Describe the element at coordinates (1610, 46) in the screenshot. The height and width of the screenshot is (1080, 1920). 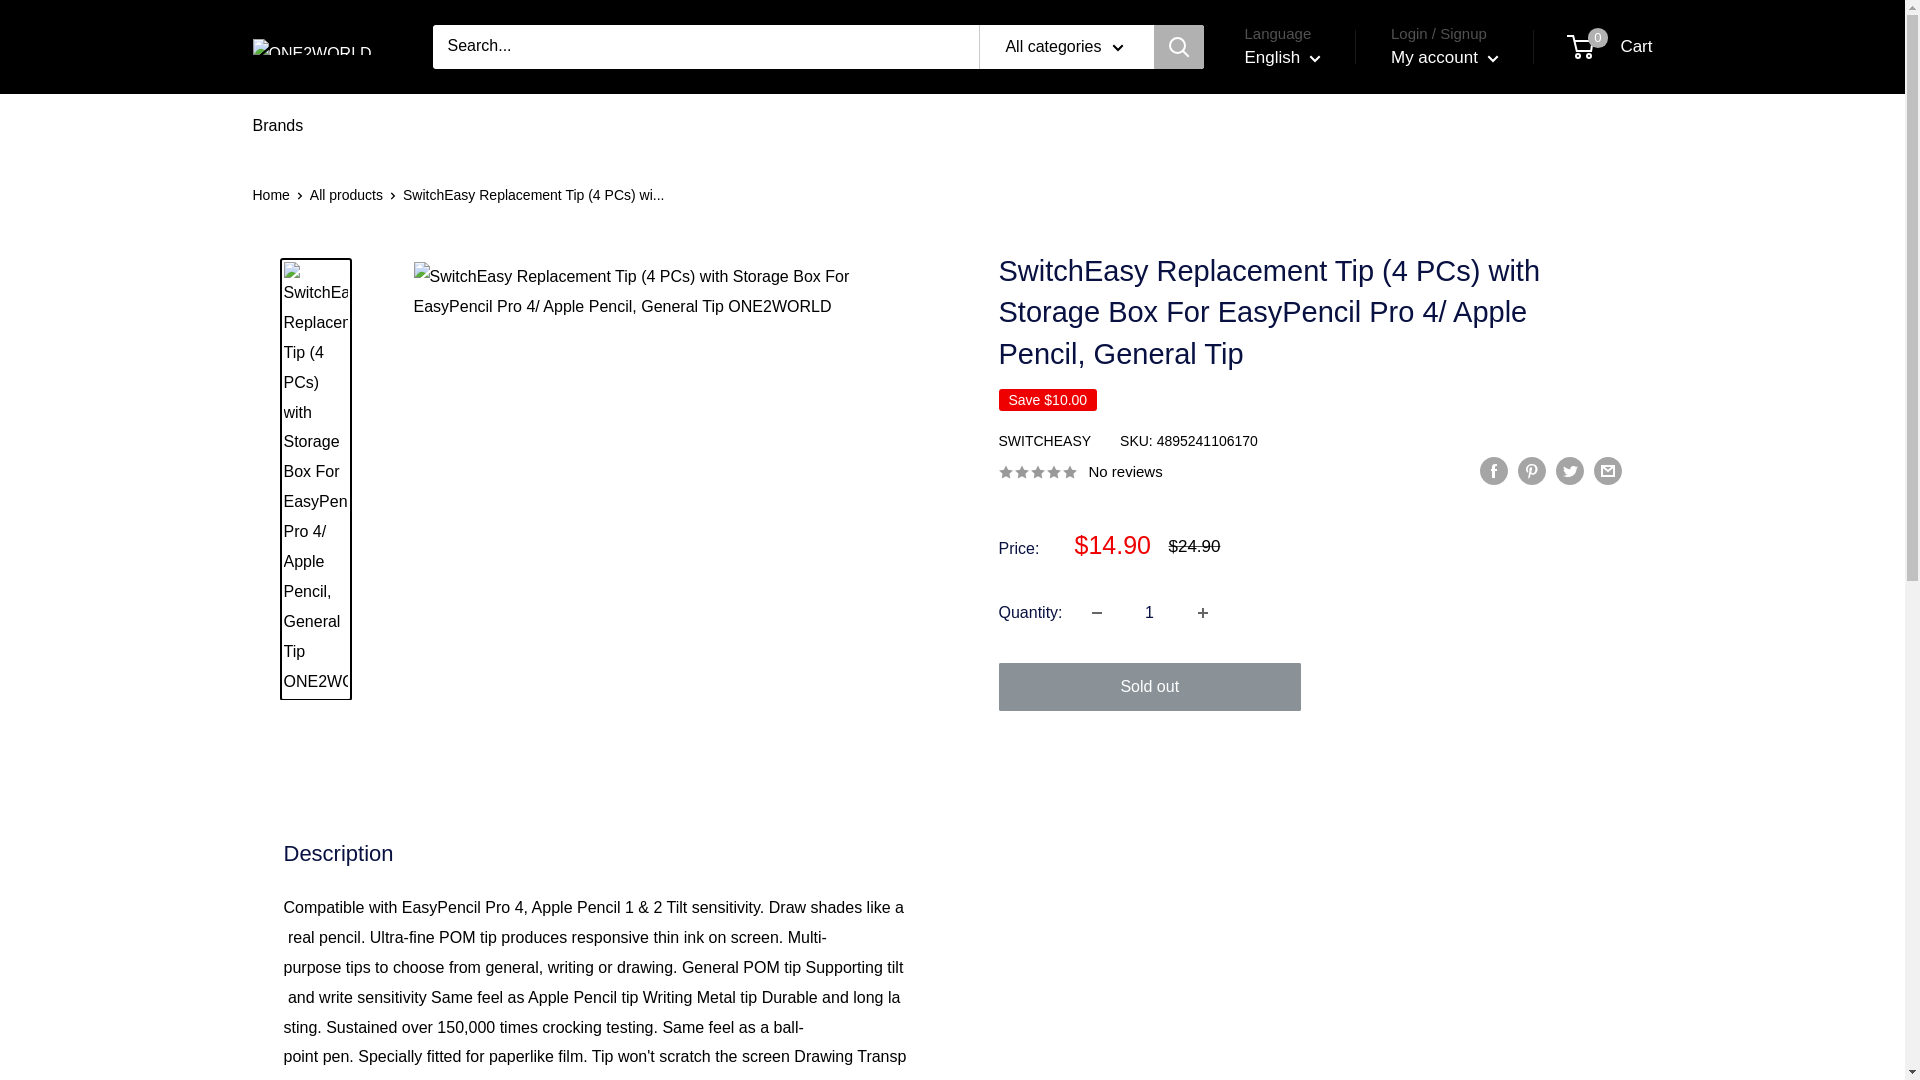
I see `en` at that location.